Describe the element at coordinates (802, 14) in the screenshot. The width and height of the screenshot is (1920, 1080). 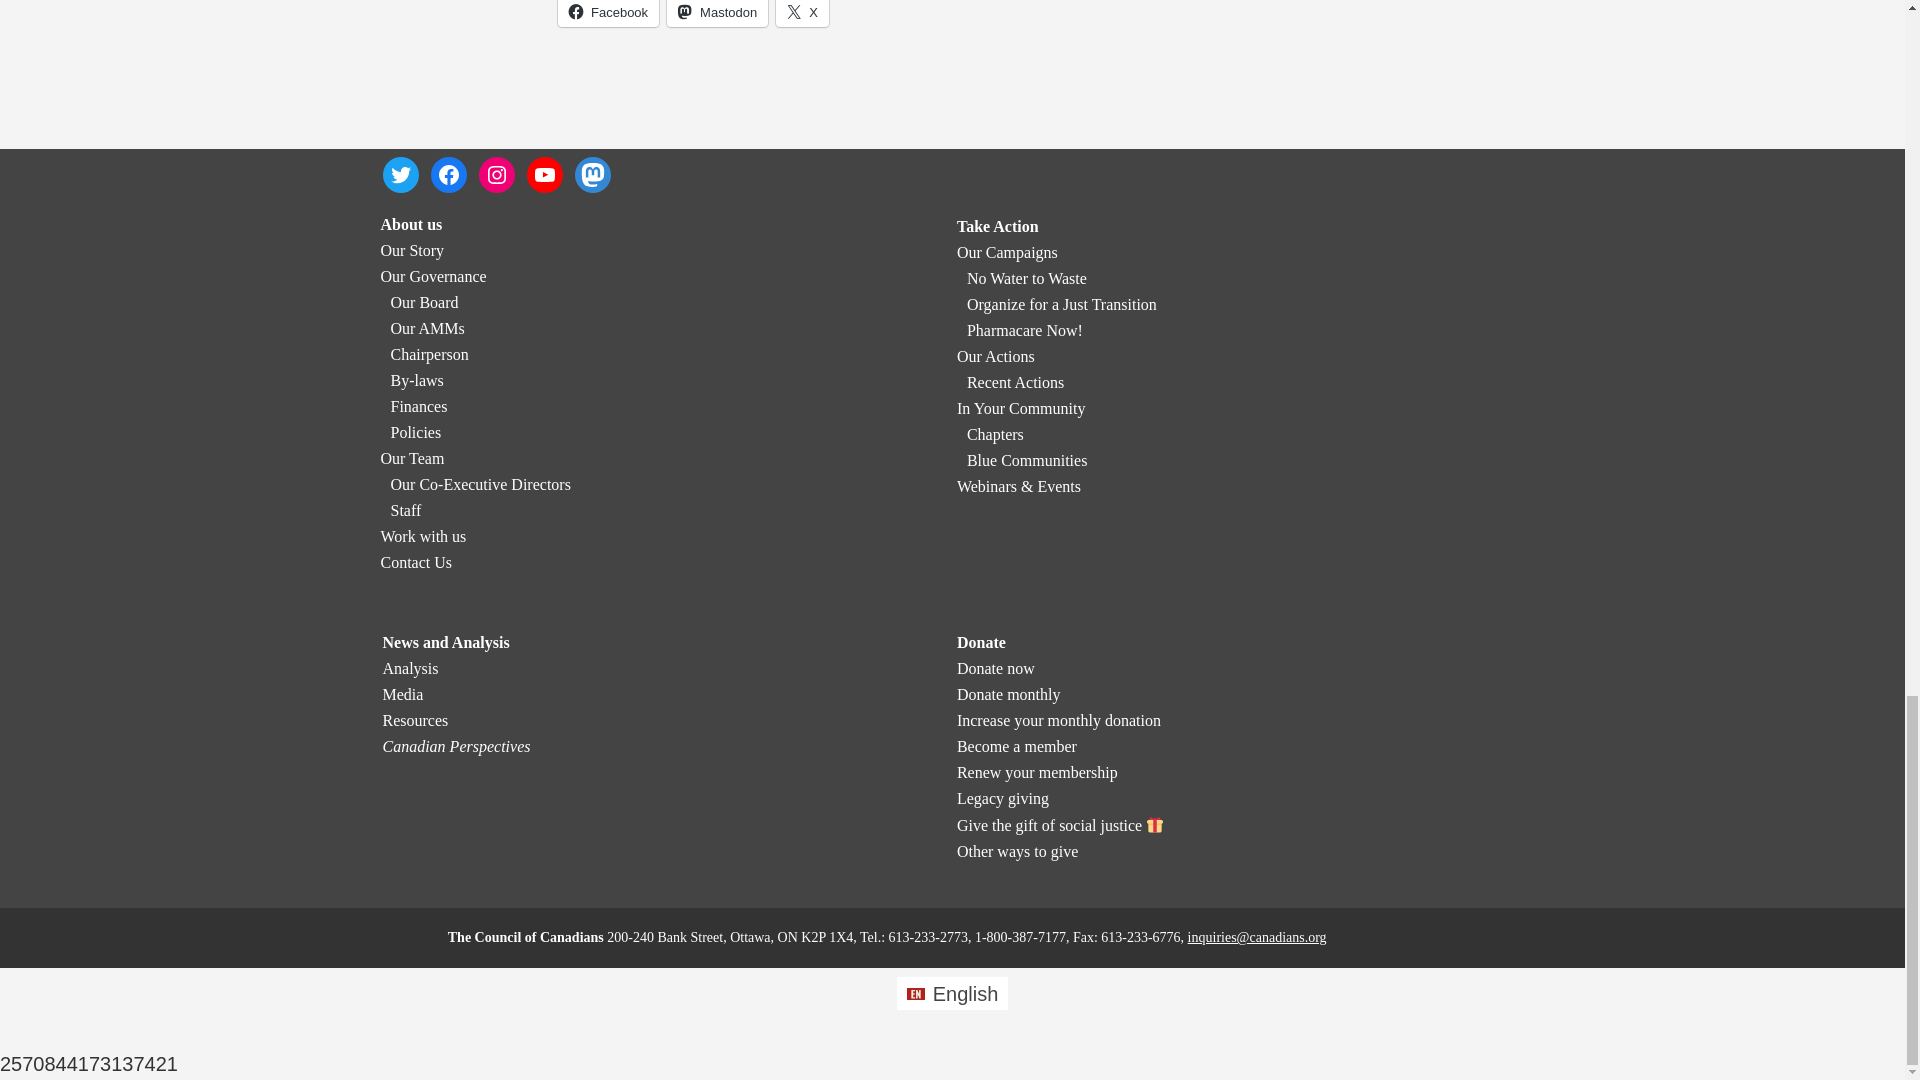
I see `Click to share on X` at that location.